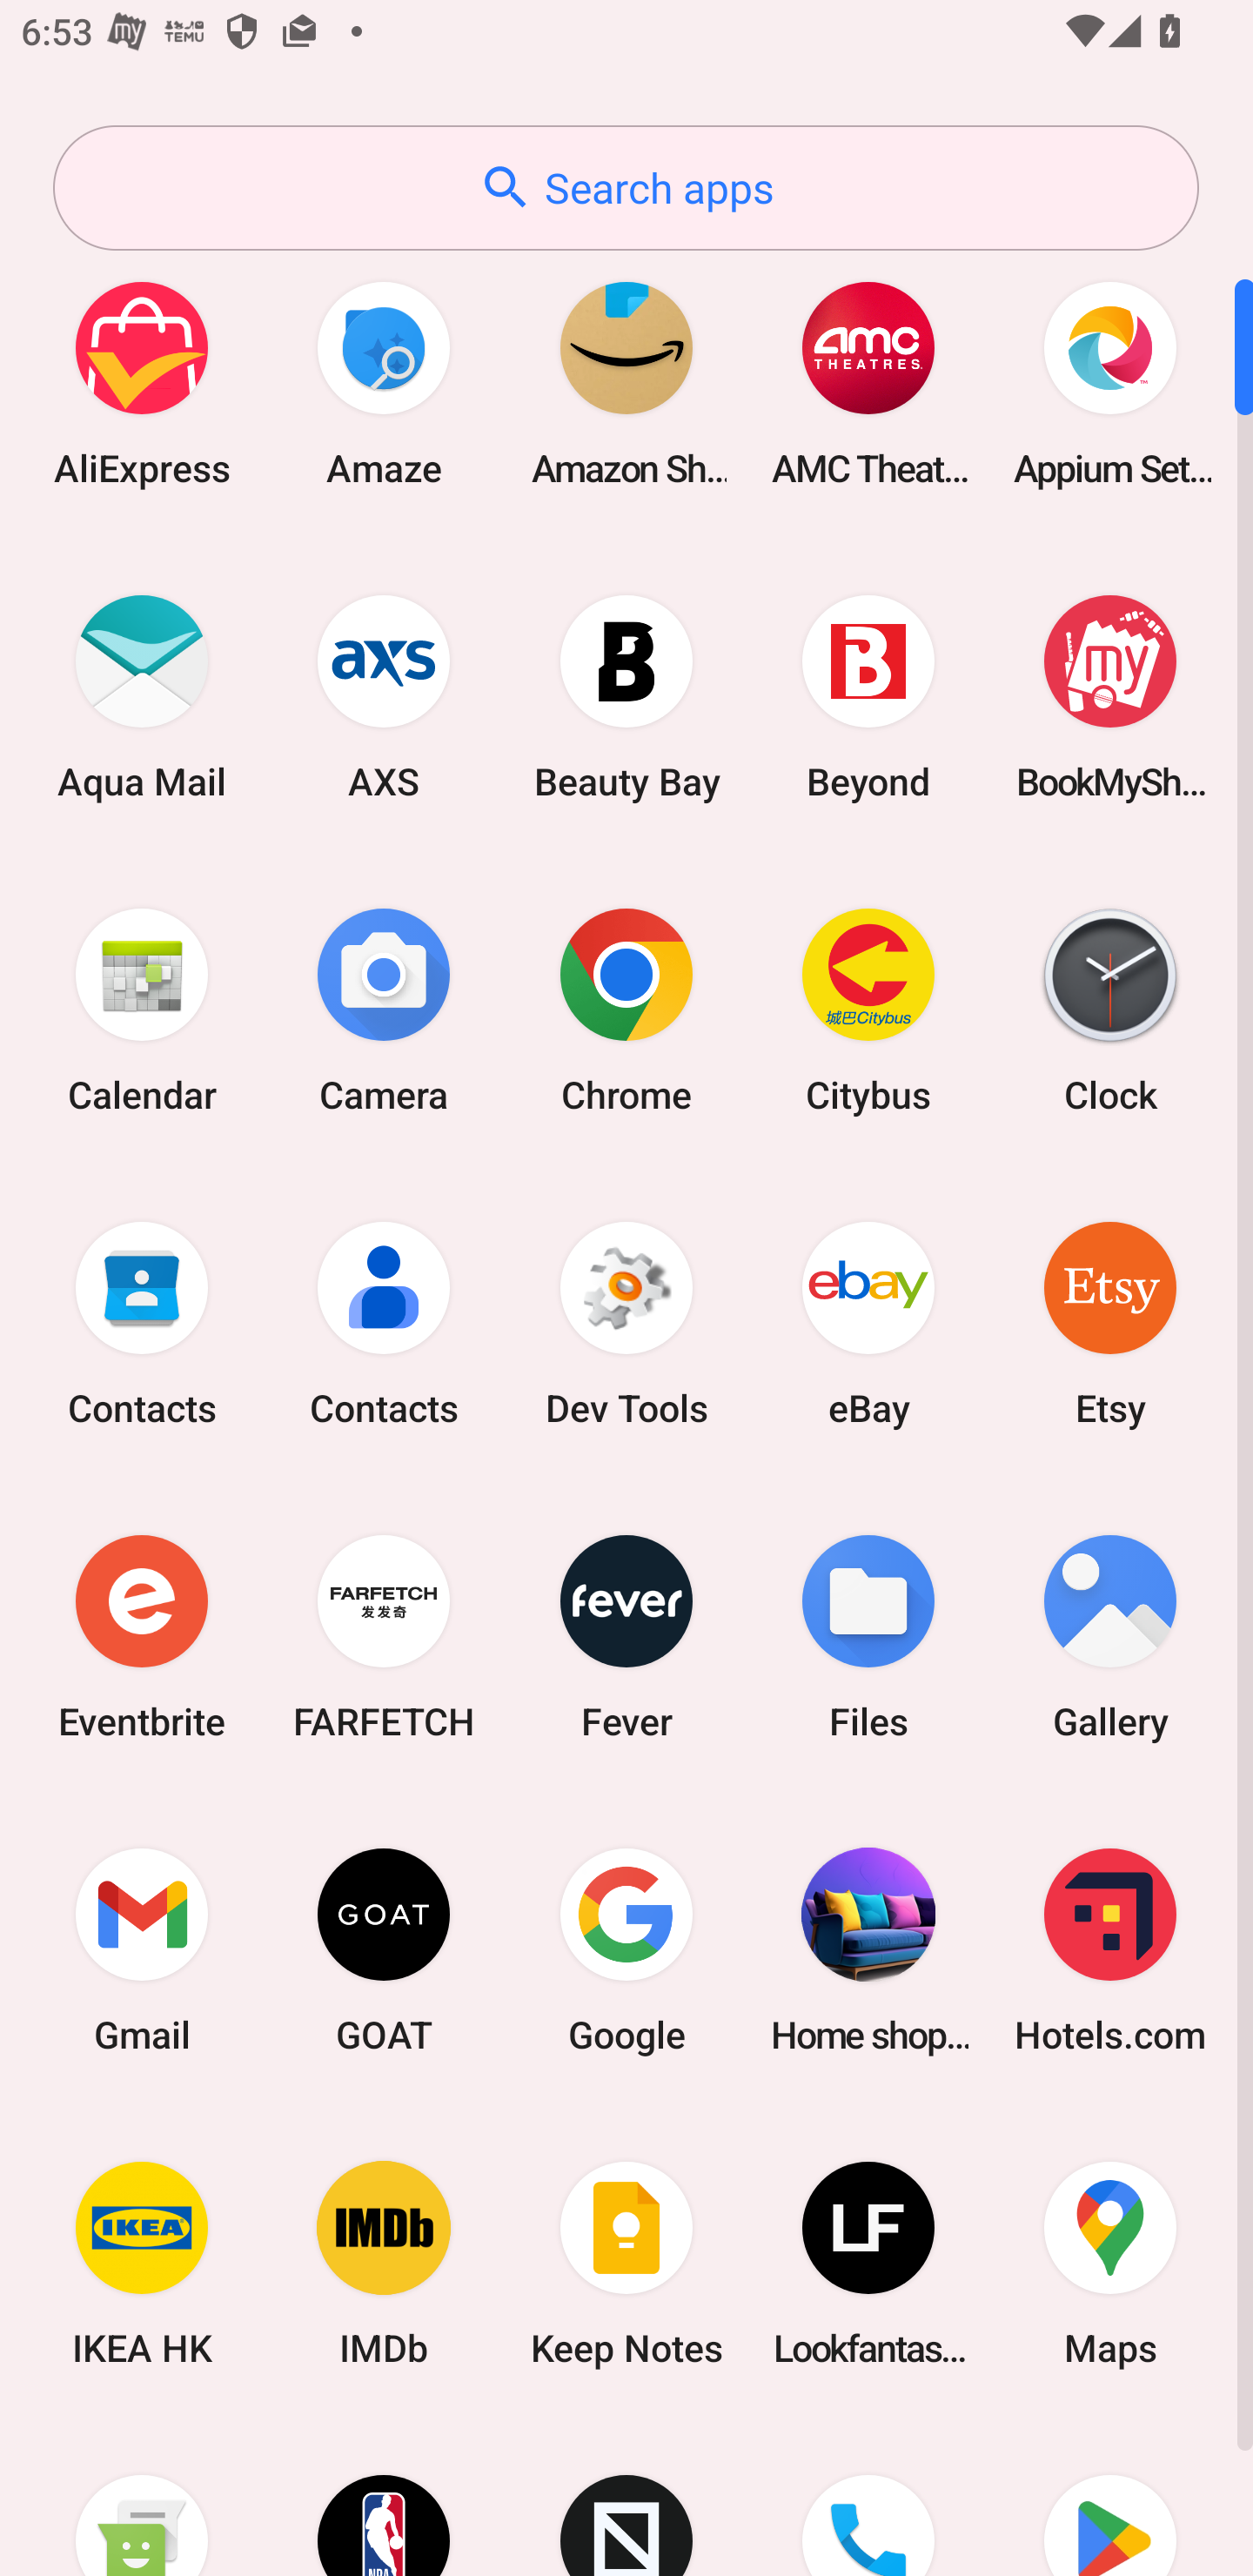  I want to click on Maps, so click(1110, 2264).